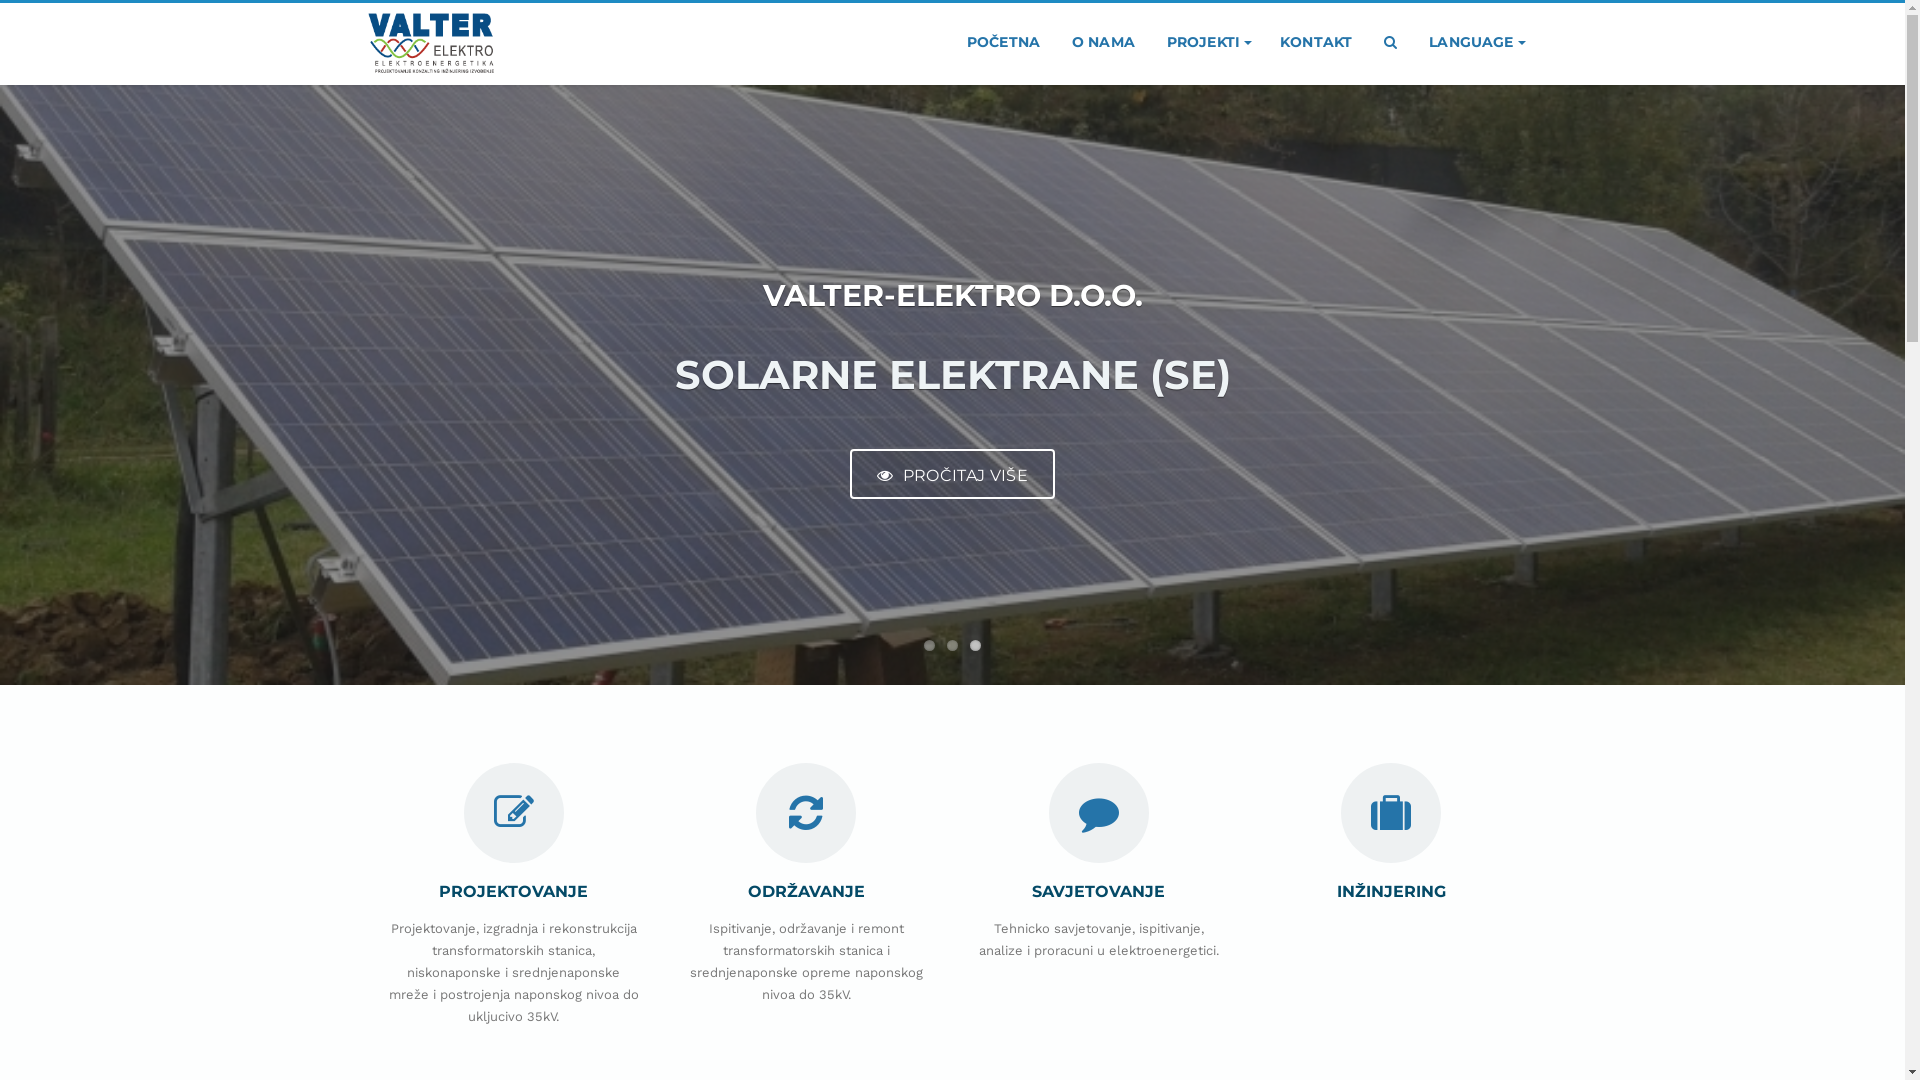 This screenshot has height=1080, width=1920. What do you see at coordinates (1104, 42) in the screenshot?
I see `O NAMA` at bounding box center [1104, 42].